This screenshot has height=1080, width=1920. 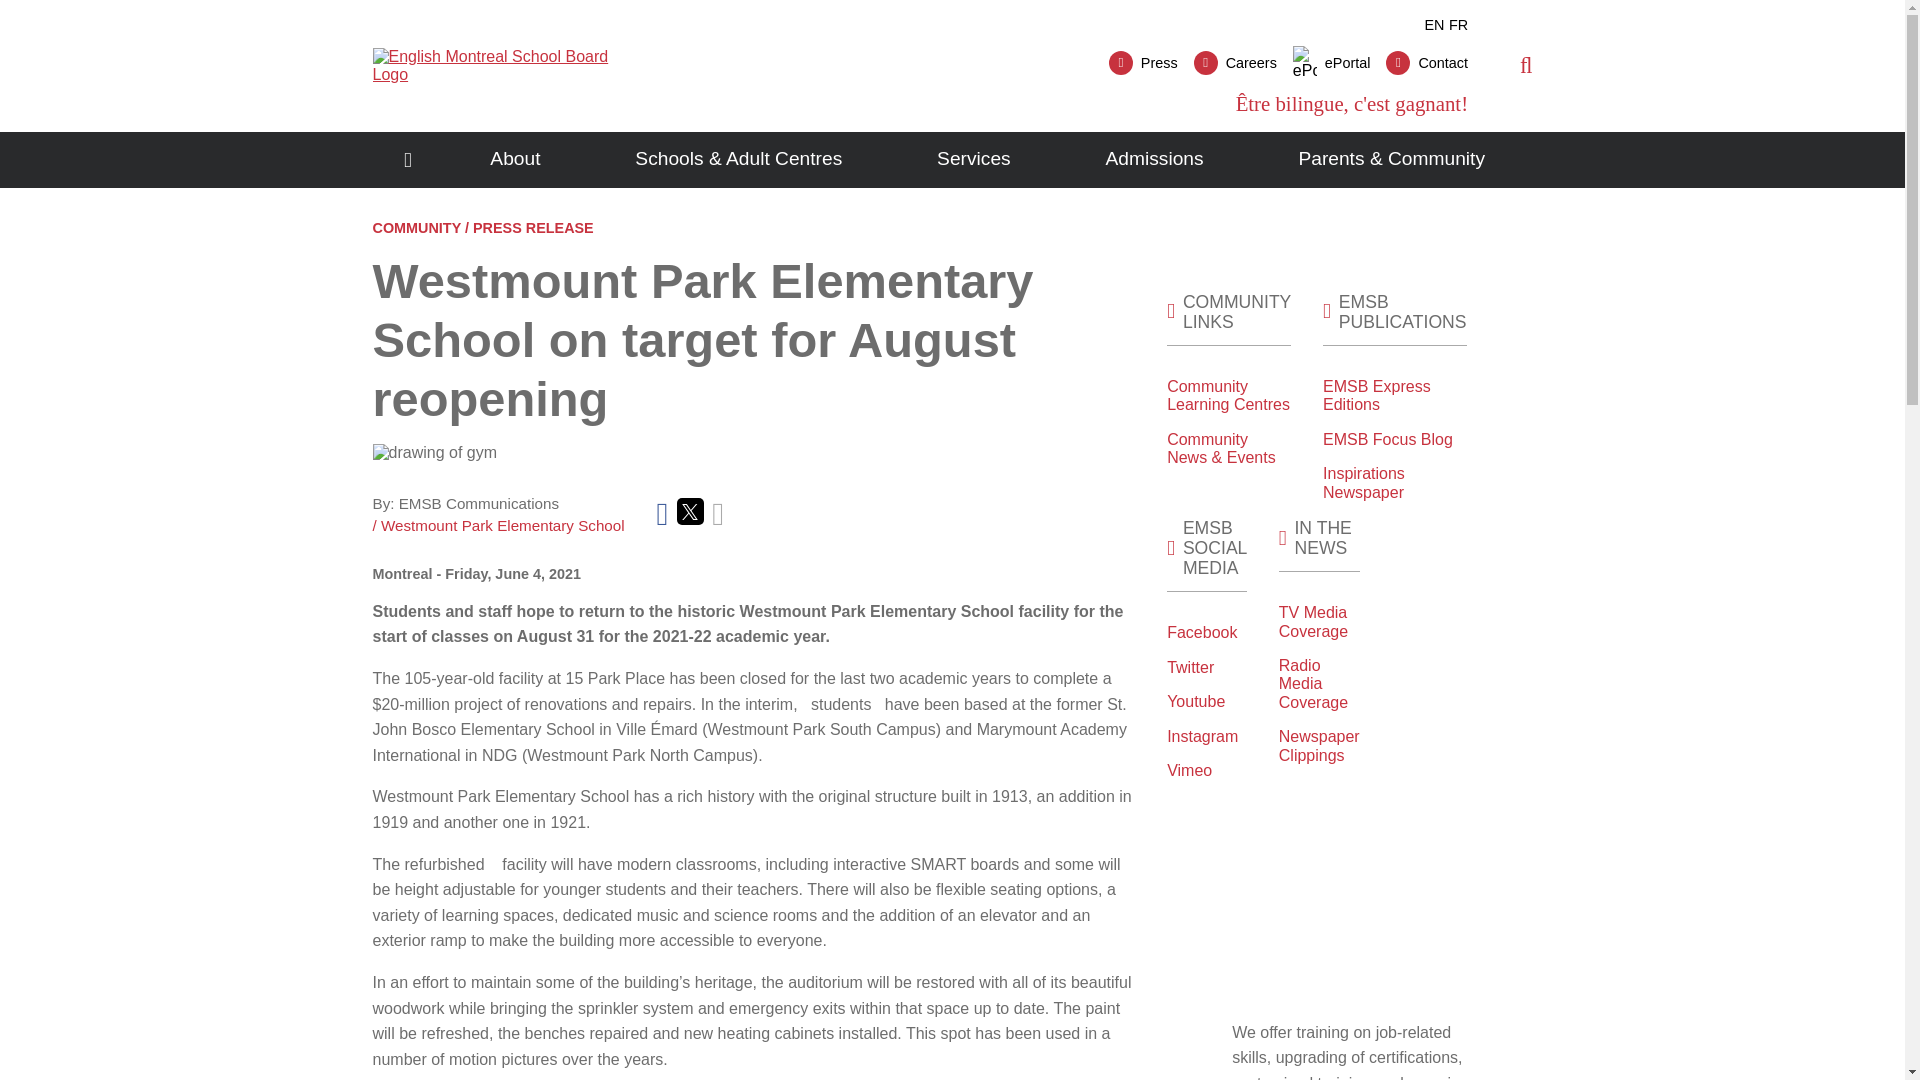 What do you see at coordinates (1427, 62) in the screenshot?
I see `Contact` at bounding box center [1427, 62].